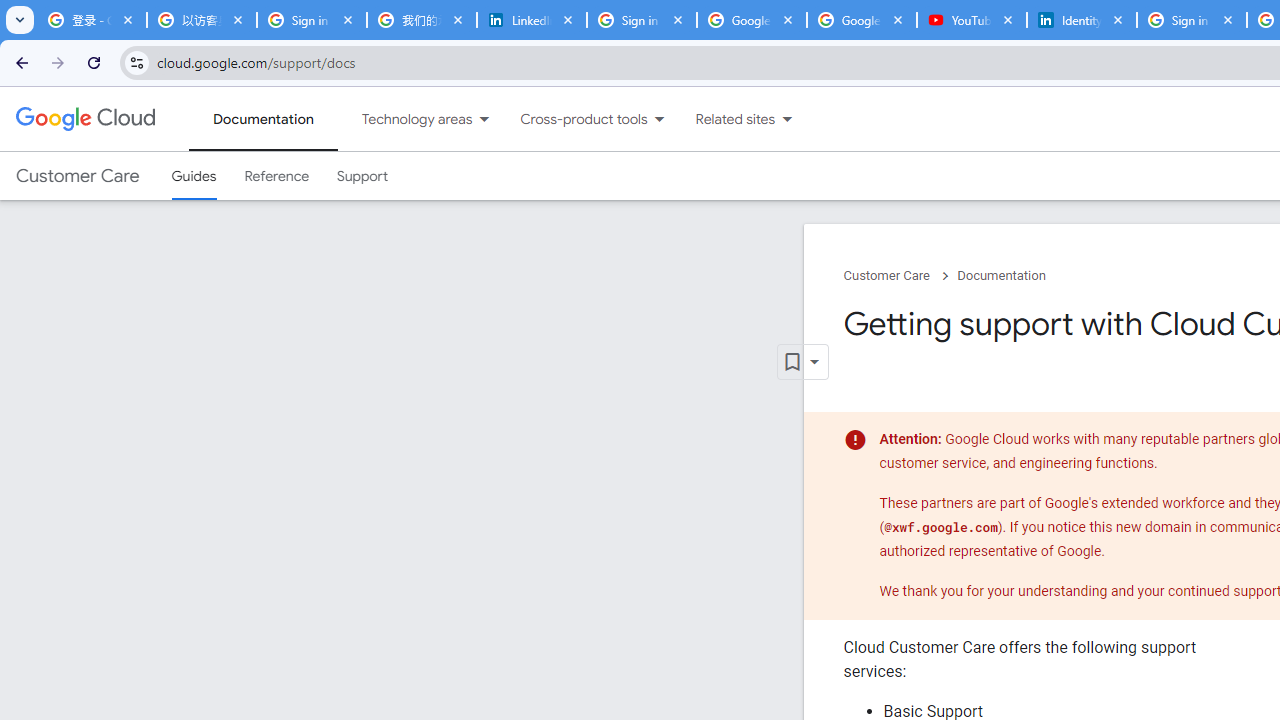  What do you see at coordinates (194, 176) in the screenshot?
I see `Guides, selected` at bounding box center [194, 176].